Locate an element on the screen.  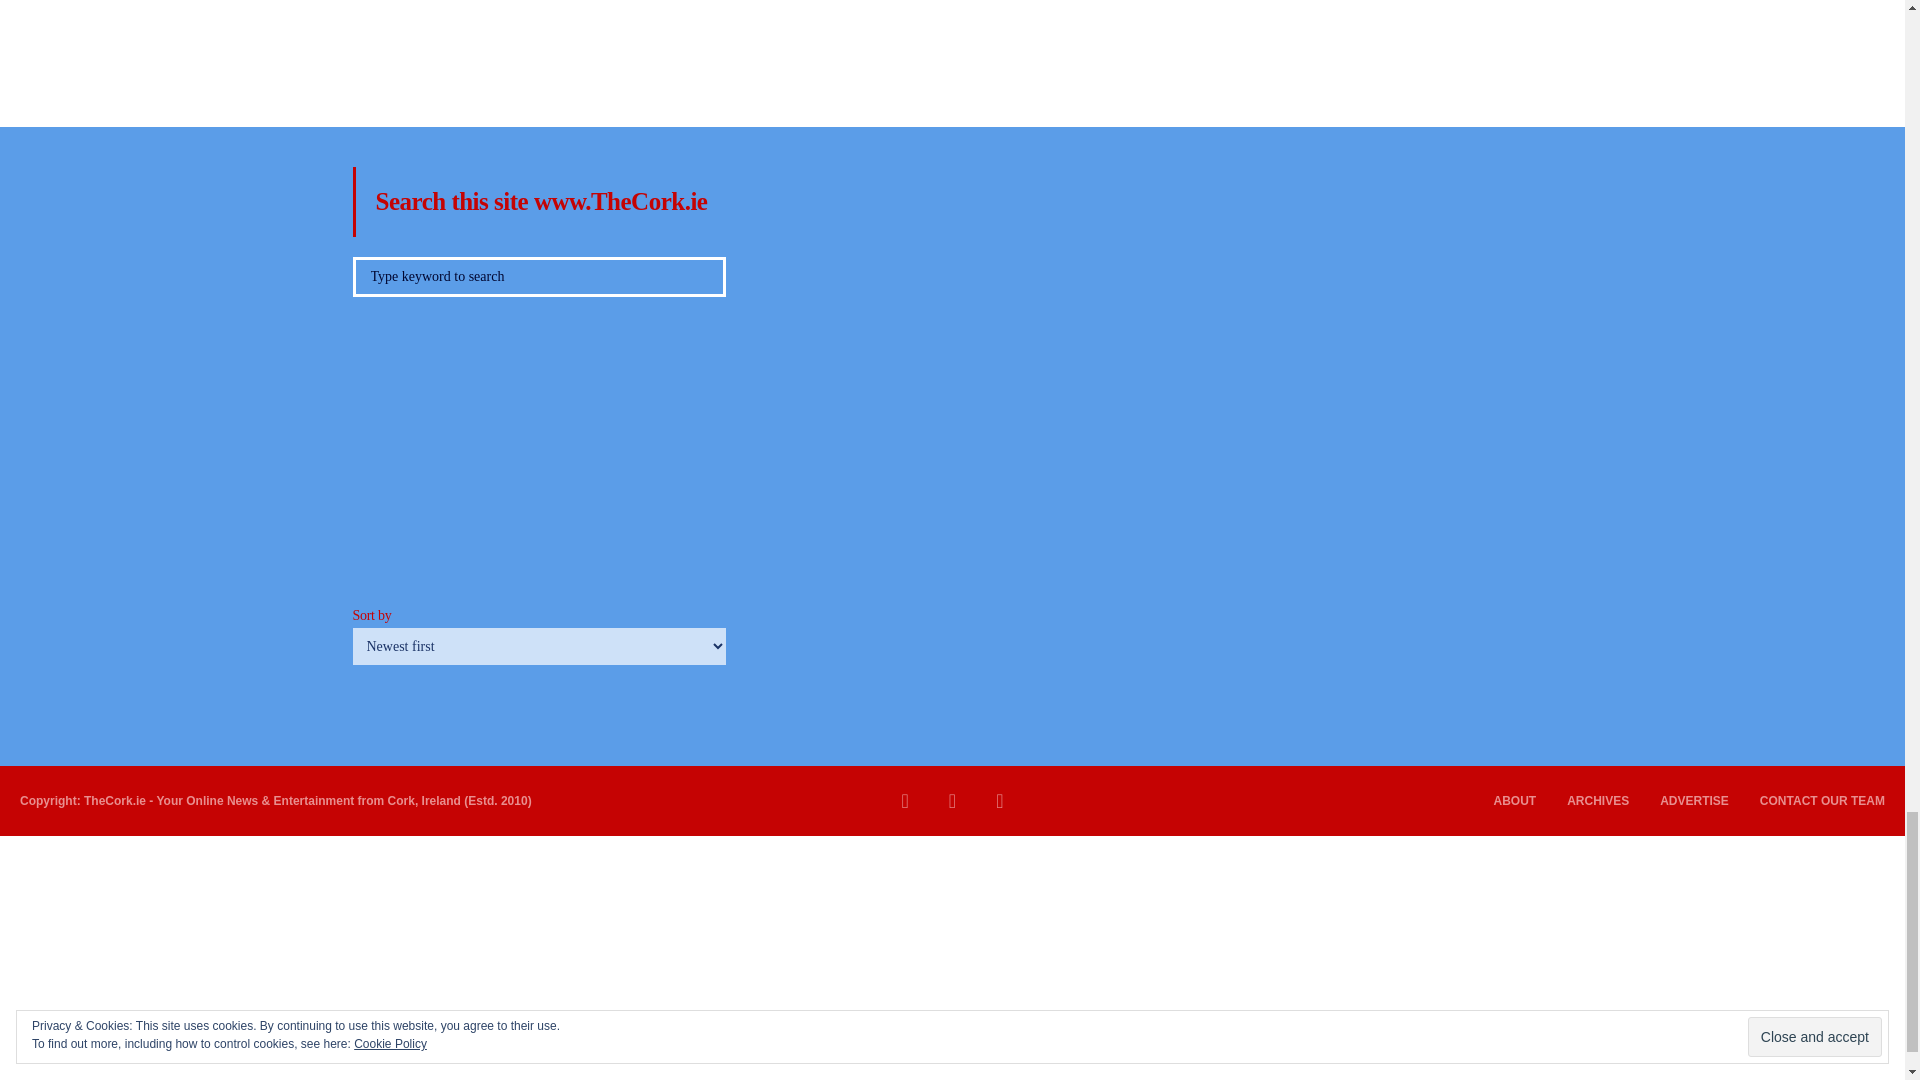
Type keyword to search is located at coordinates (538, 277).